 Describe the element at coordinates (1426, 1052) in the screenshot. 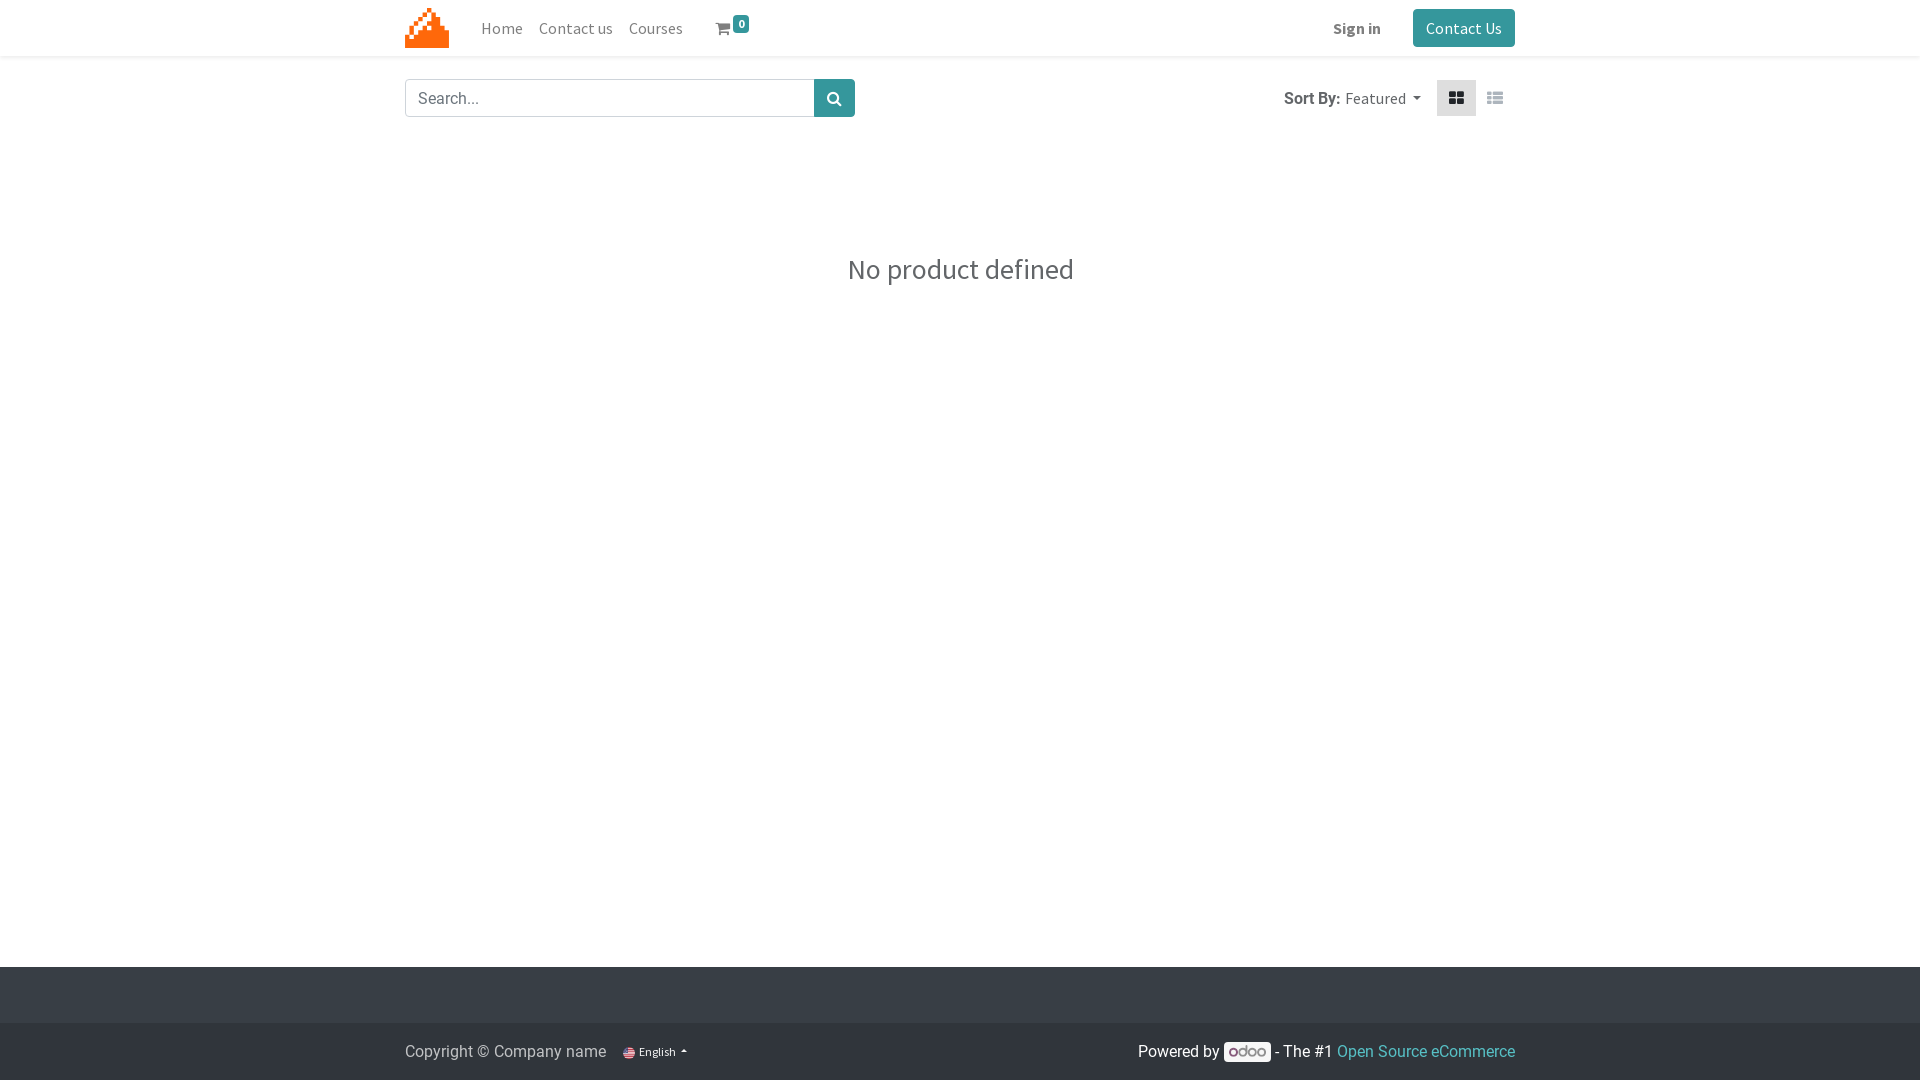

I see `Open Source eCommerce` at that location.